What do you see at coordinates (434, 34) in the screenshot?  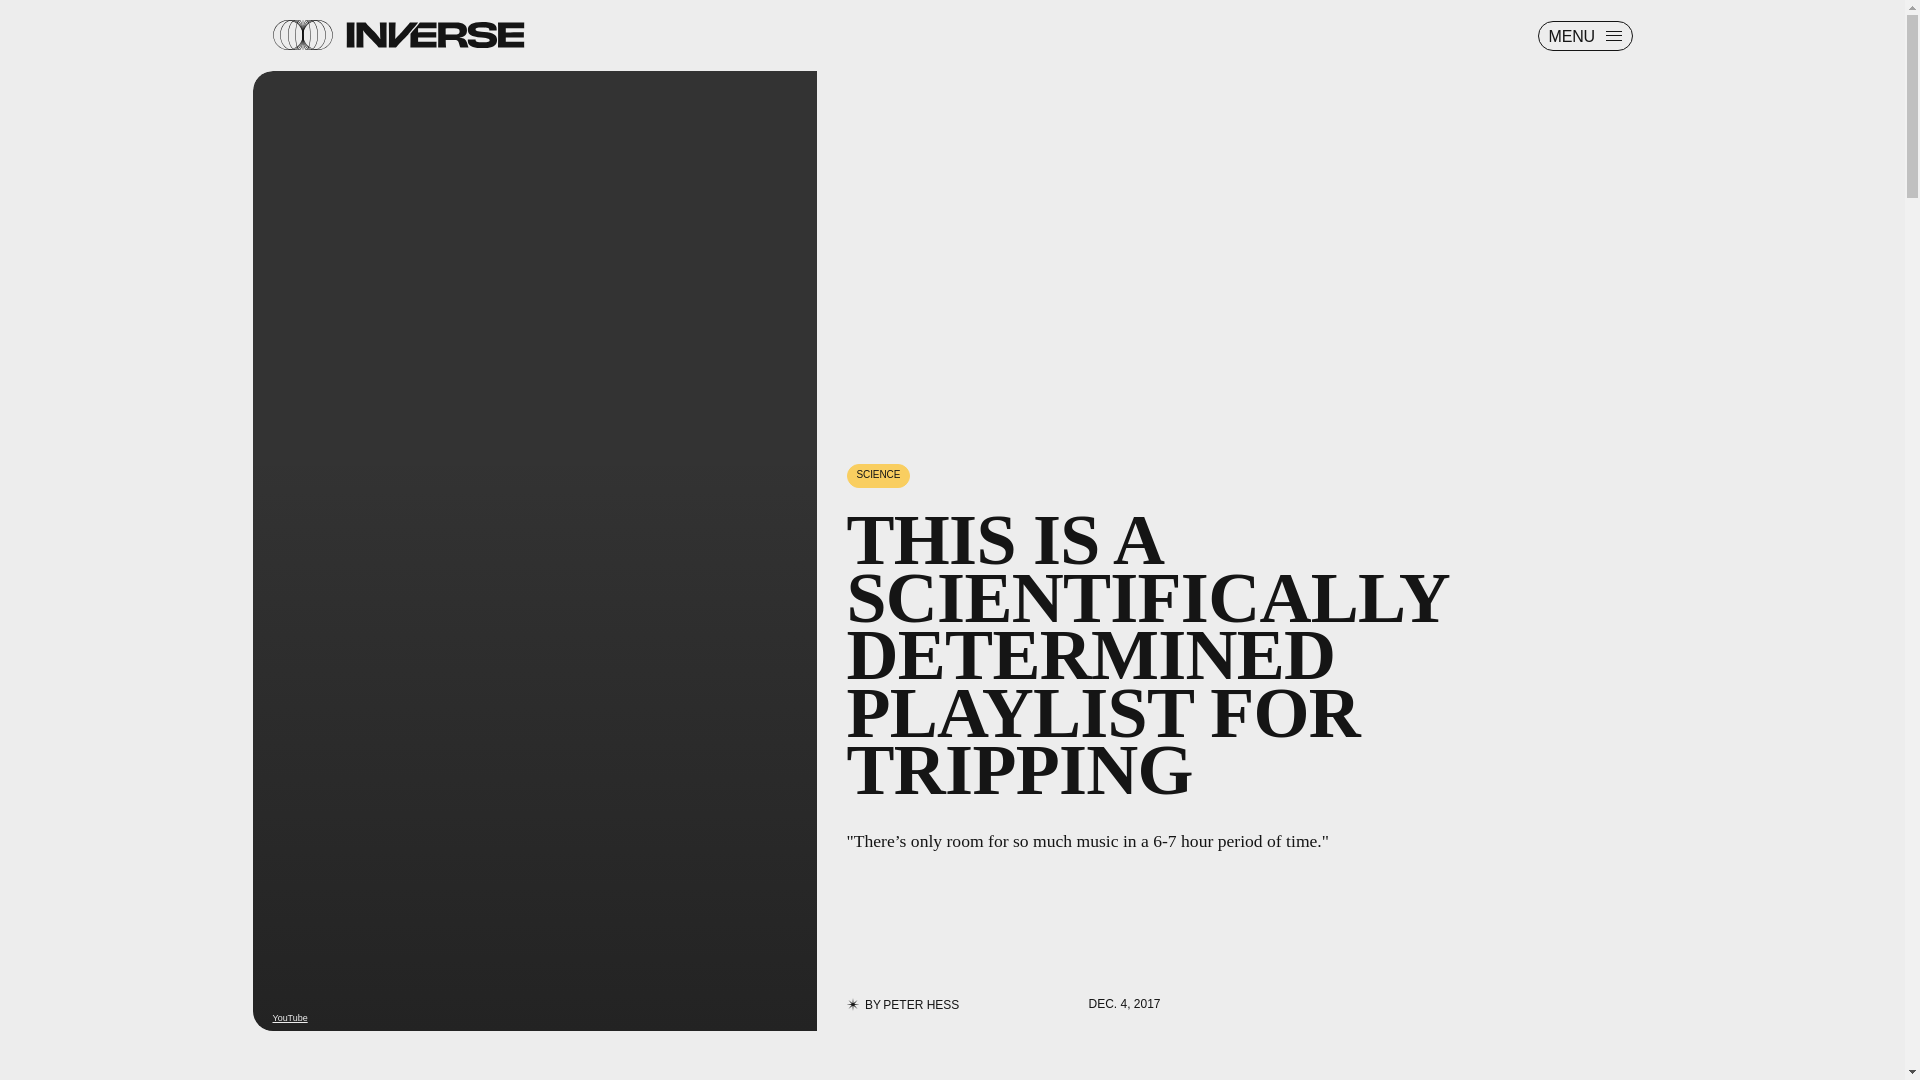 I see `Inverse` at bounding box center [434, 34].